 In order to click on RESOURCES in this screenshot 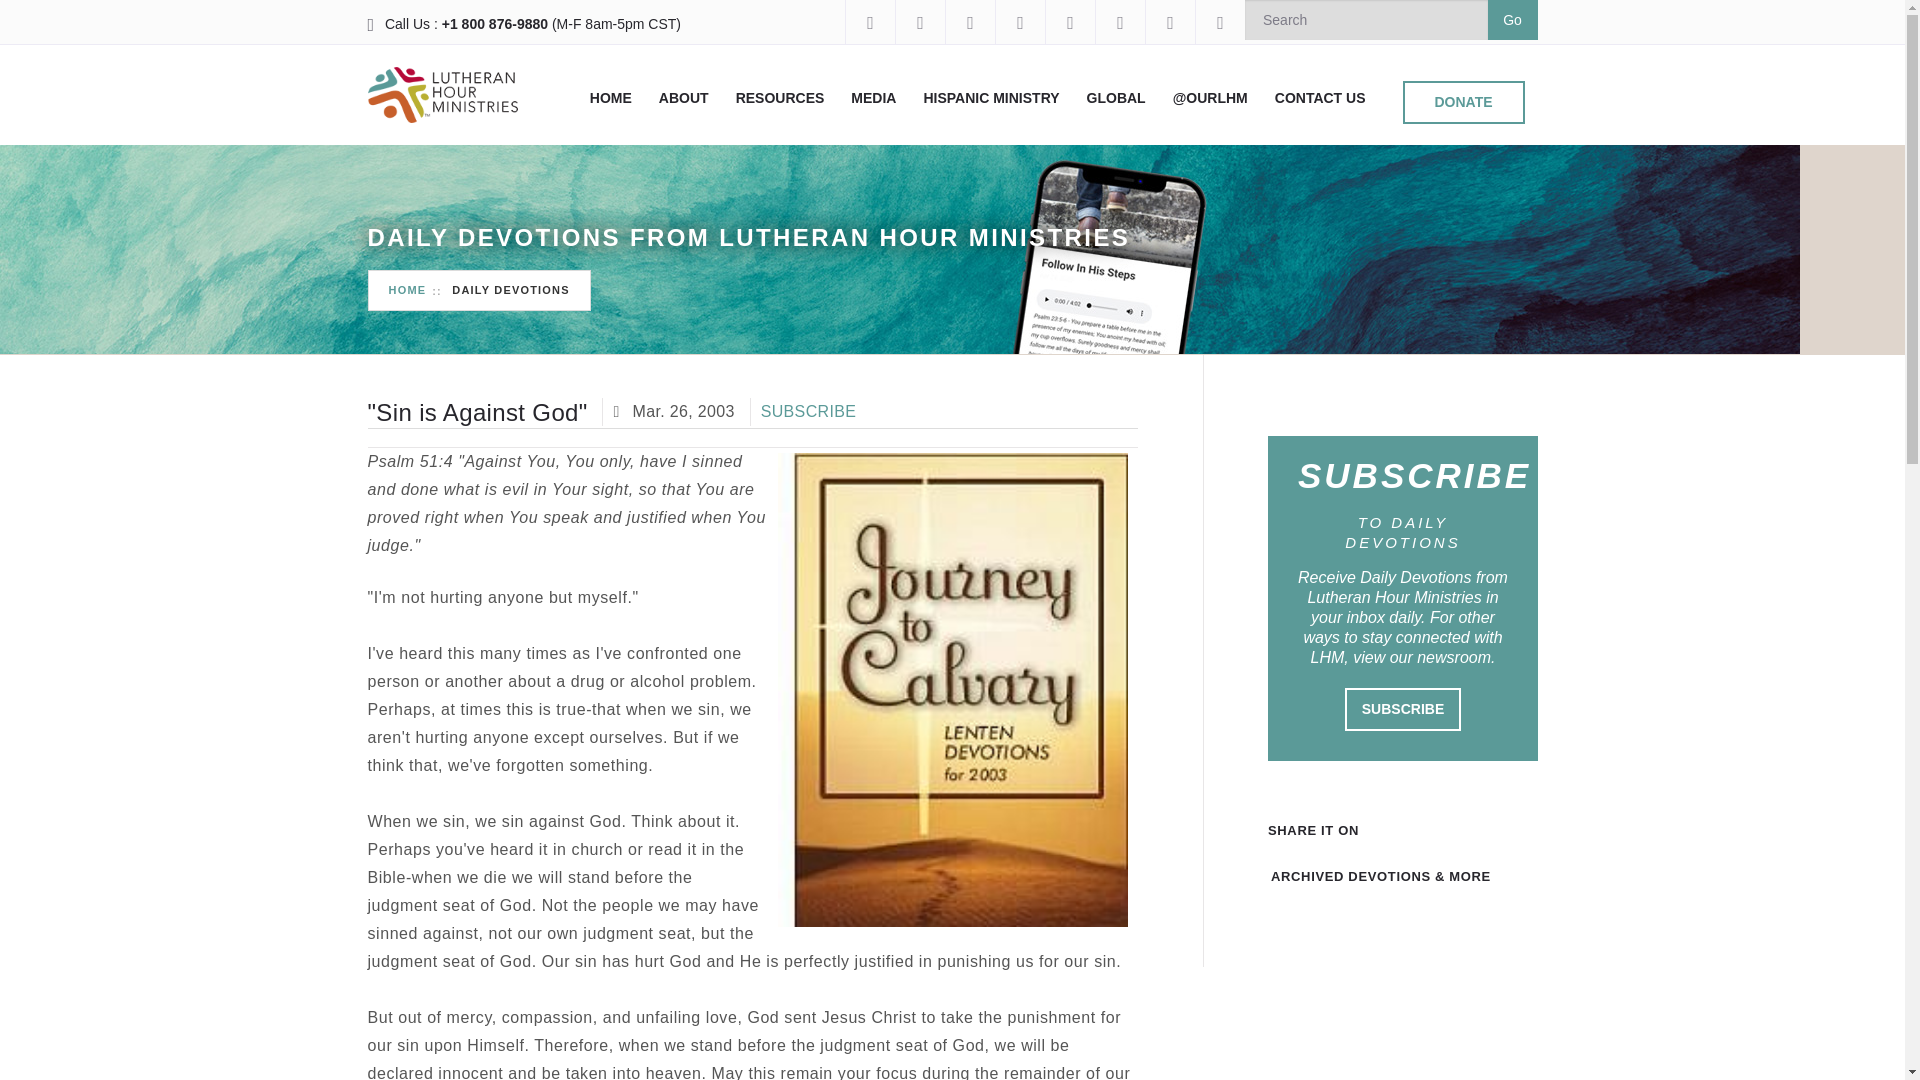, I will do `click(780, 98)`.